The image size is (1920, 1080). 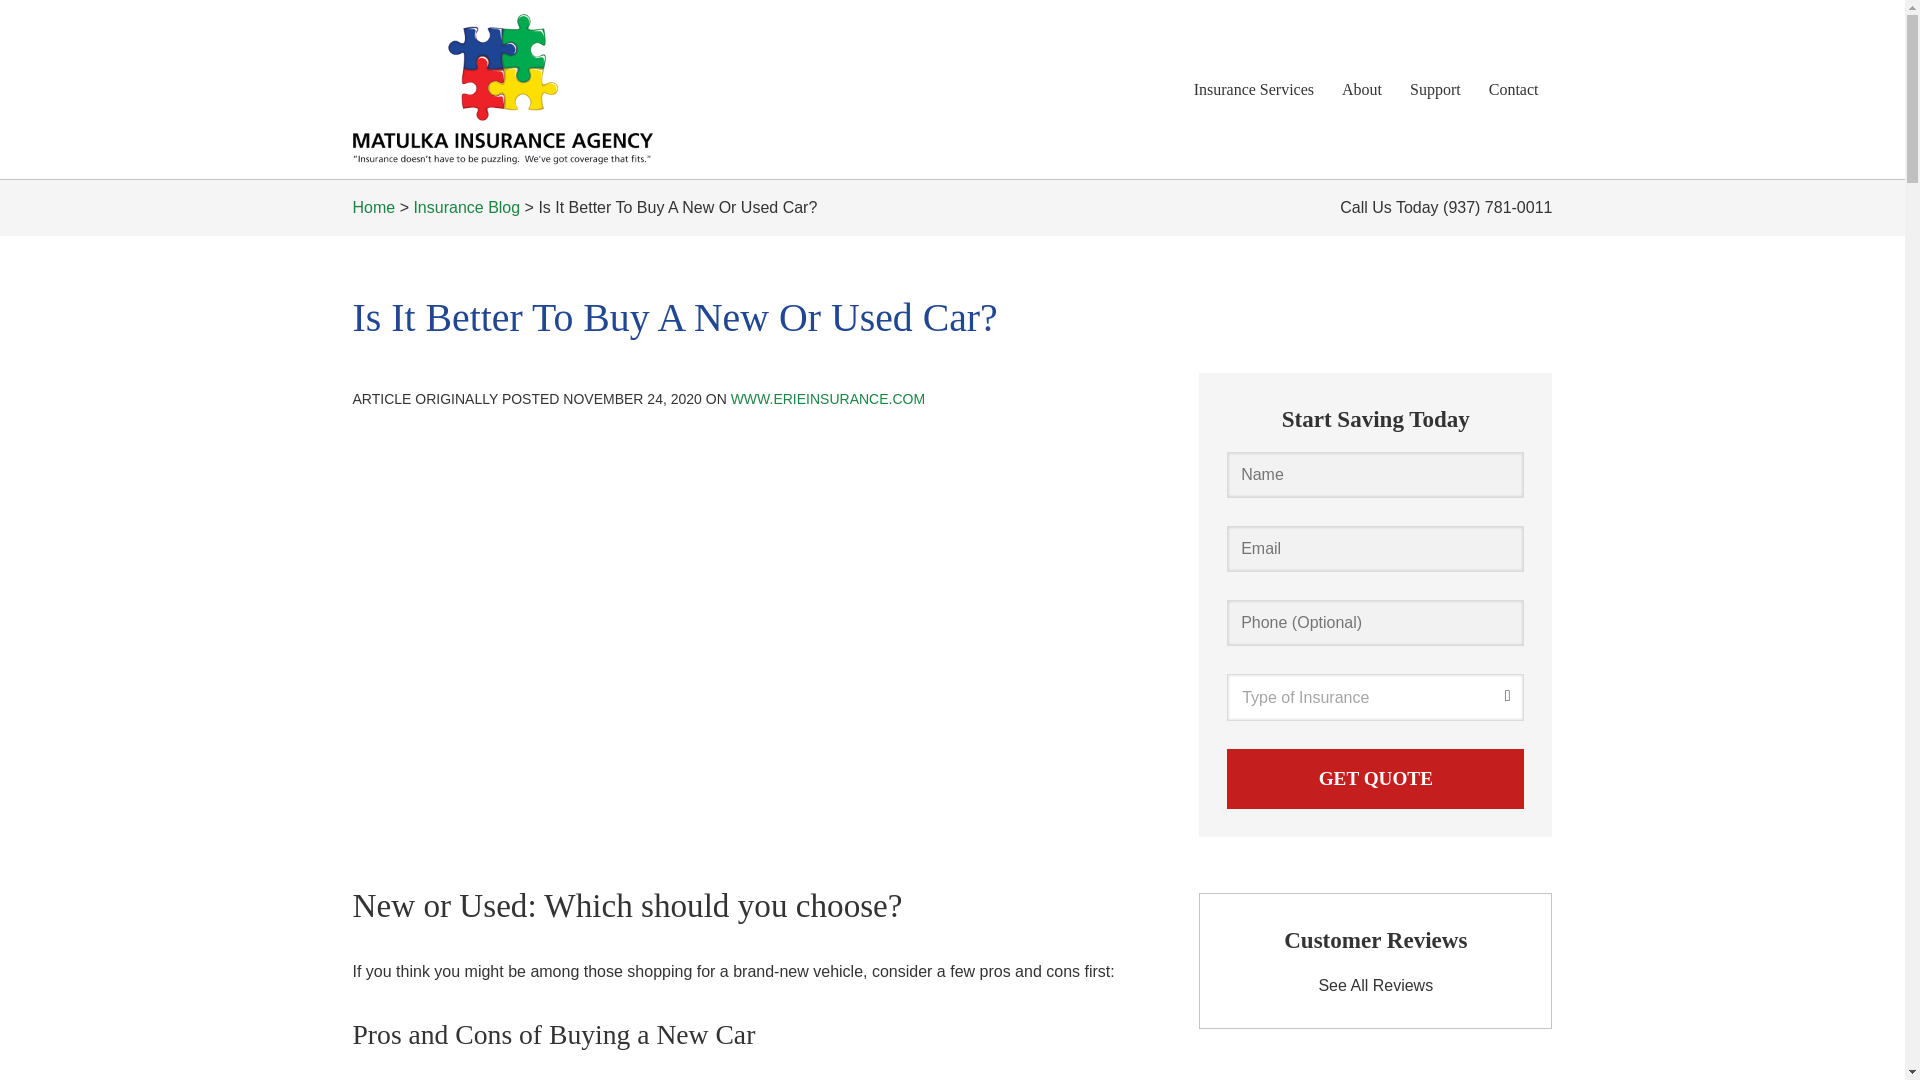 I want to click on Support, so click(x=1434, y=89).